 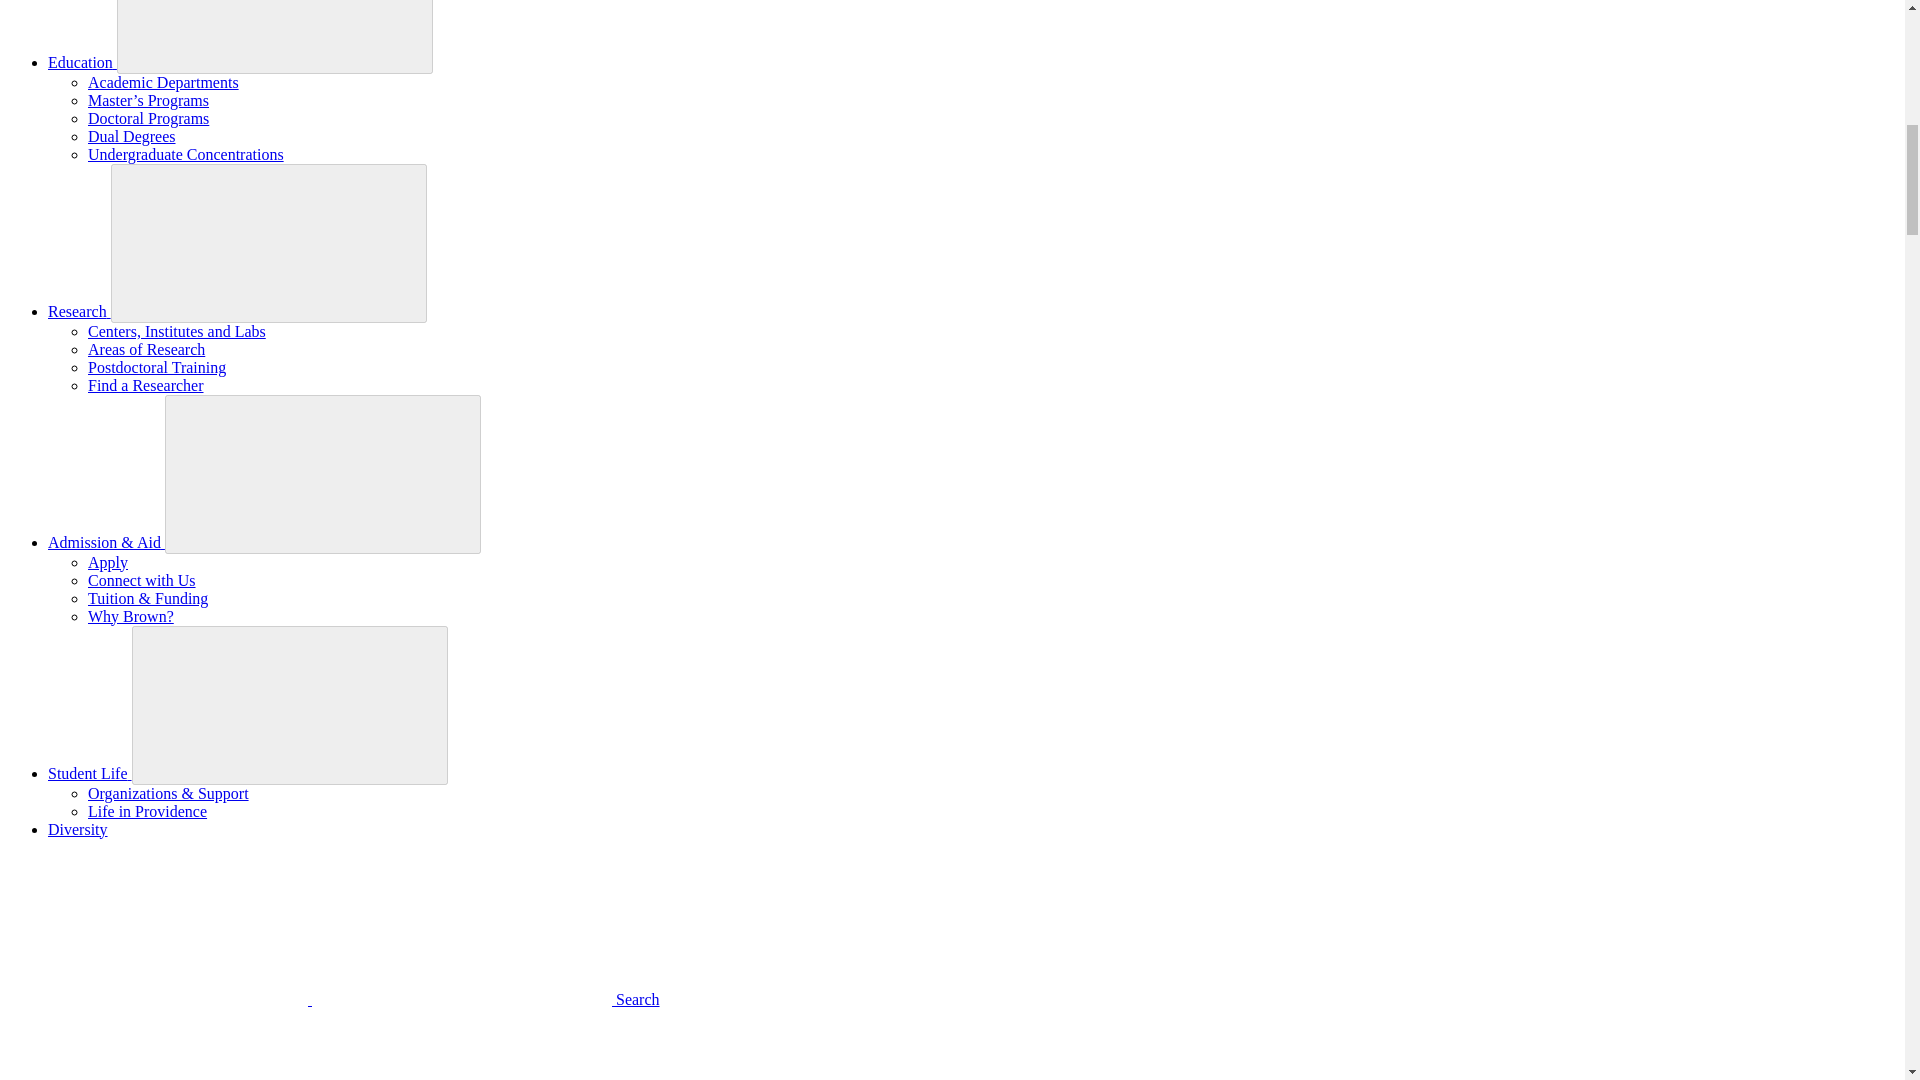 What do you see at coordinates (157, 366) in the screenshot?
I see `Postdoctoral Training` at bounding box center [157, 366].